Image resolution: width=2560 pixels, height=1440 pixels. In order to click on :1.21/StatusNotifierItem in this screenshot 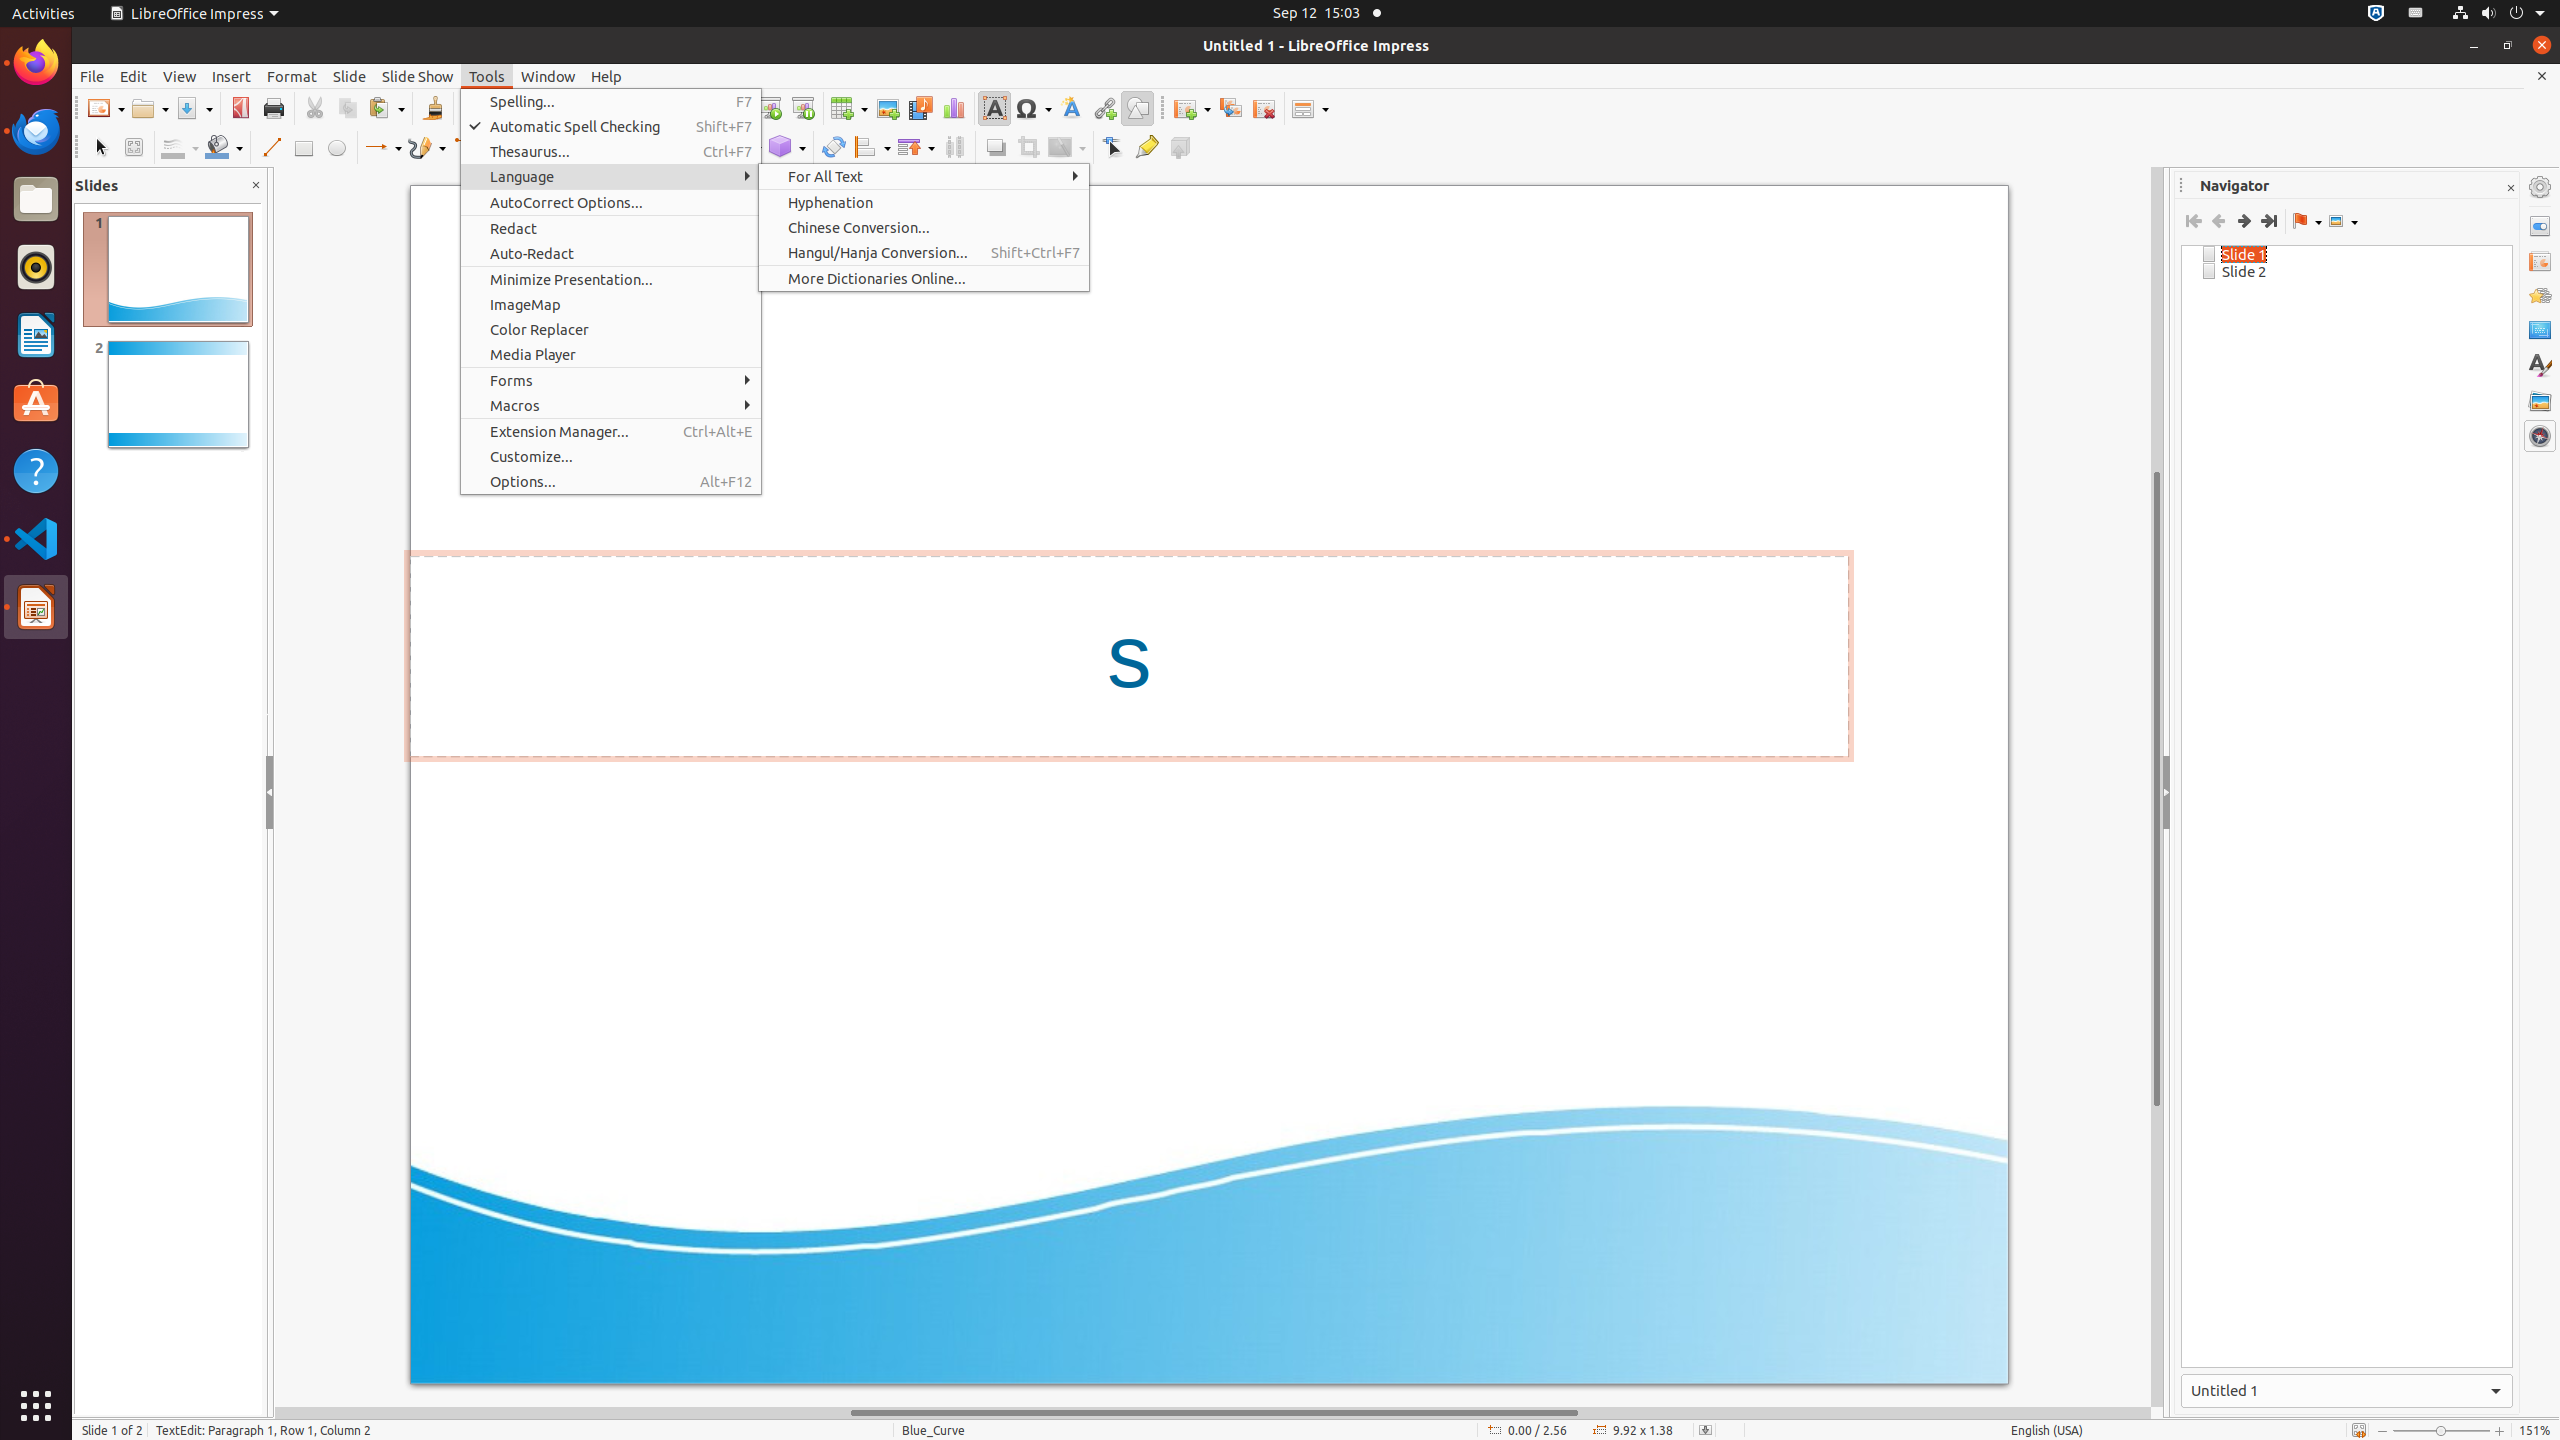, I will do `click(2416, 14)`.